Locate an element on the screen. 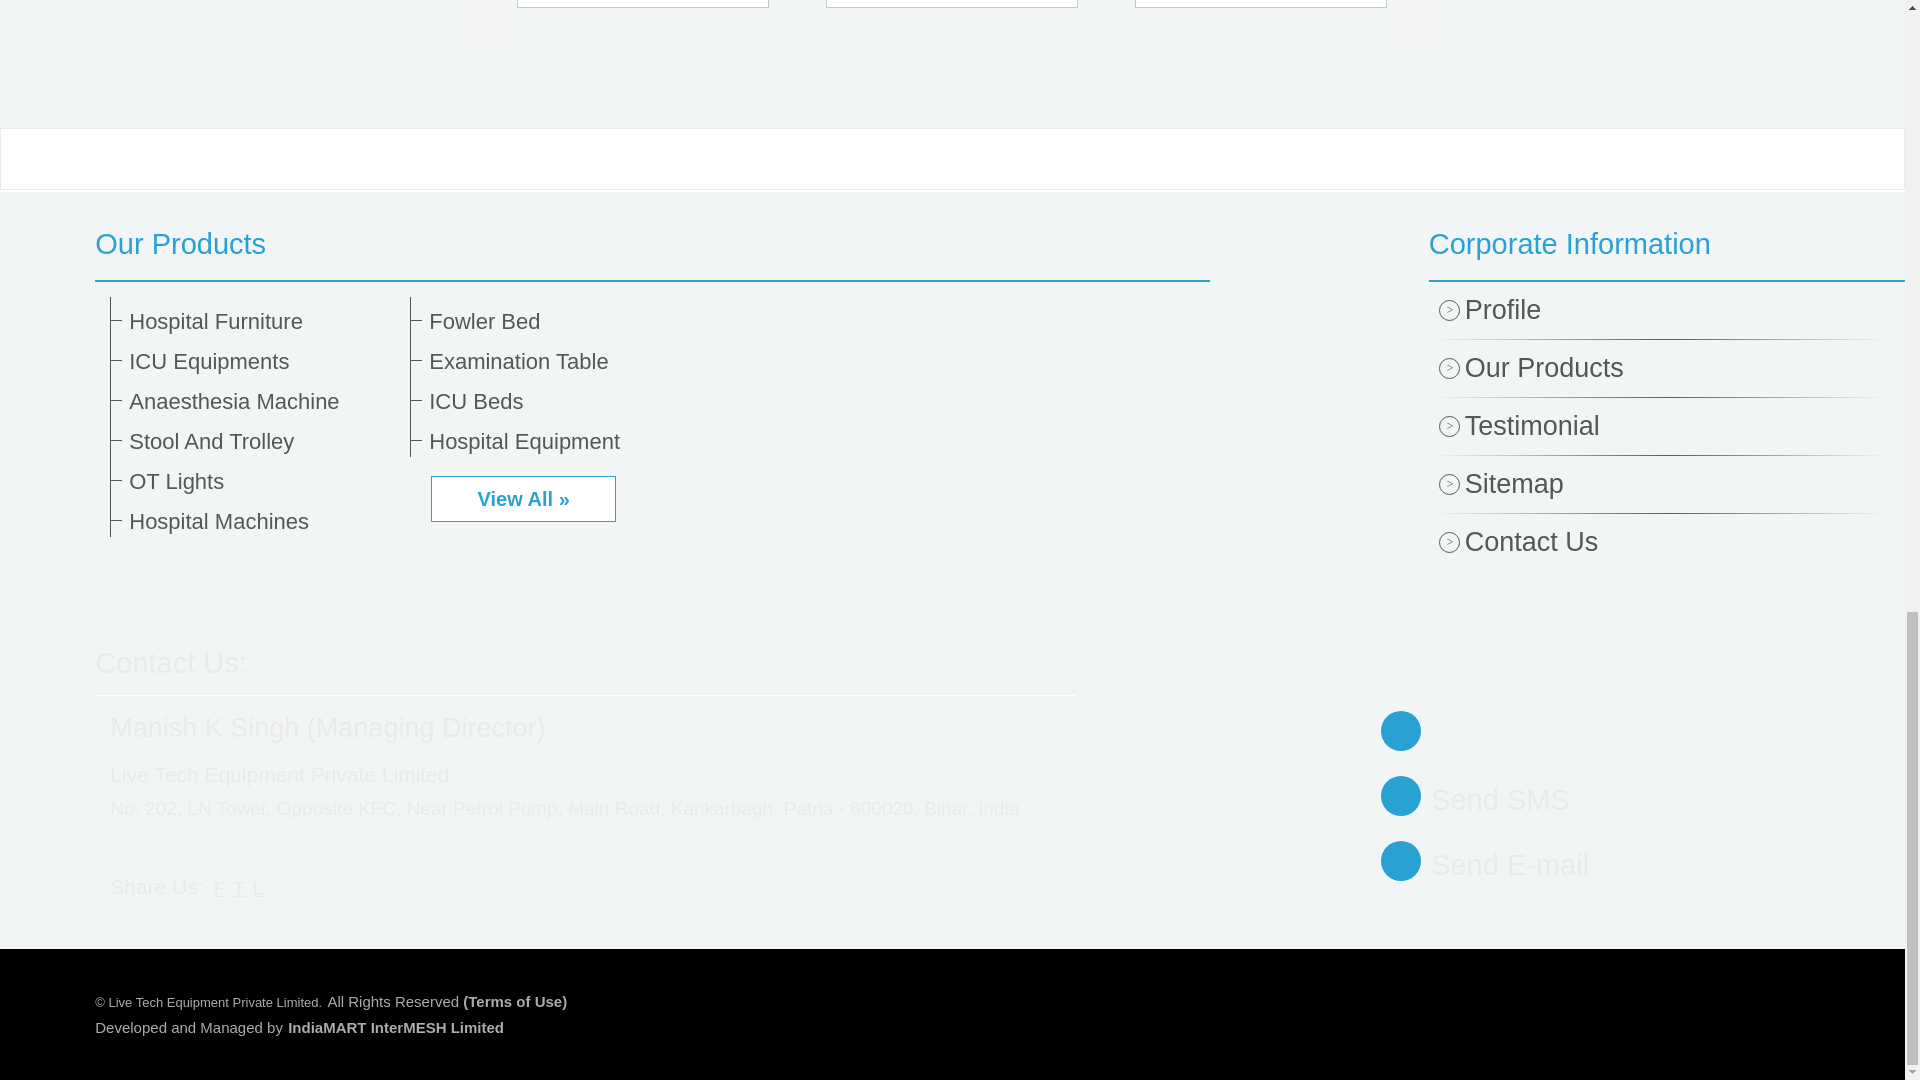  ICU Beds is located at coordinates (562, 401).